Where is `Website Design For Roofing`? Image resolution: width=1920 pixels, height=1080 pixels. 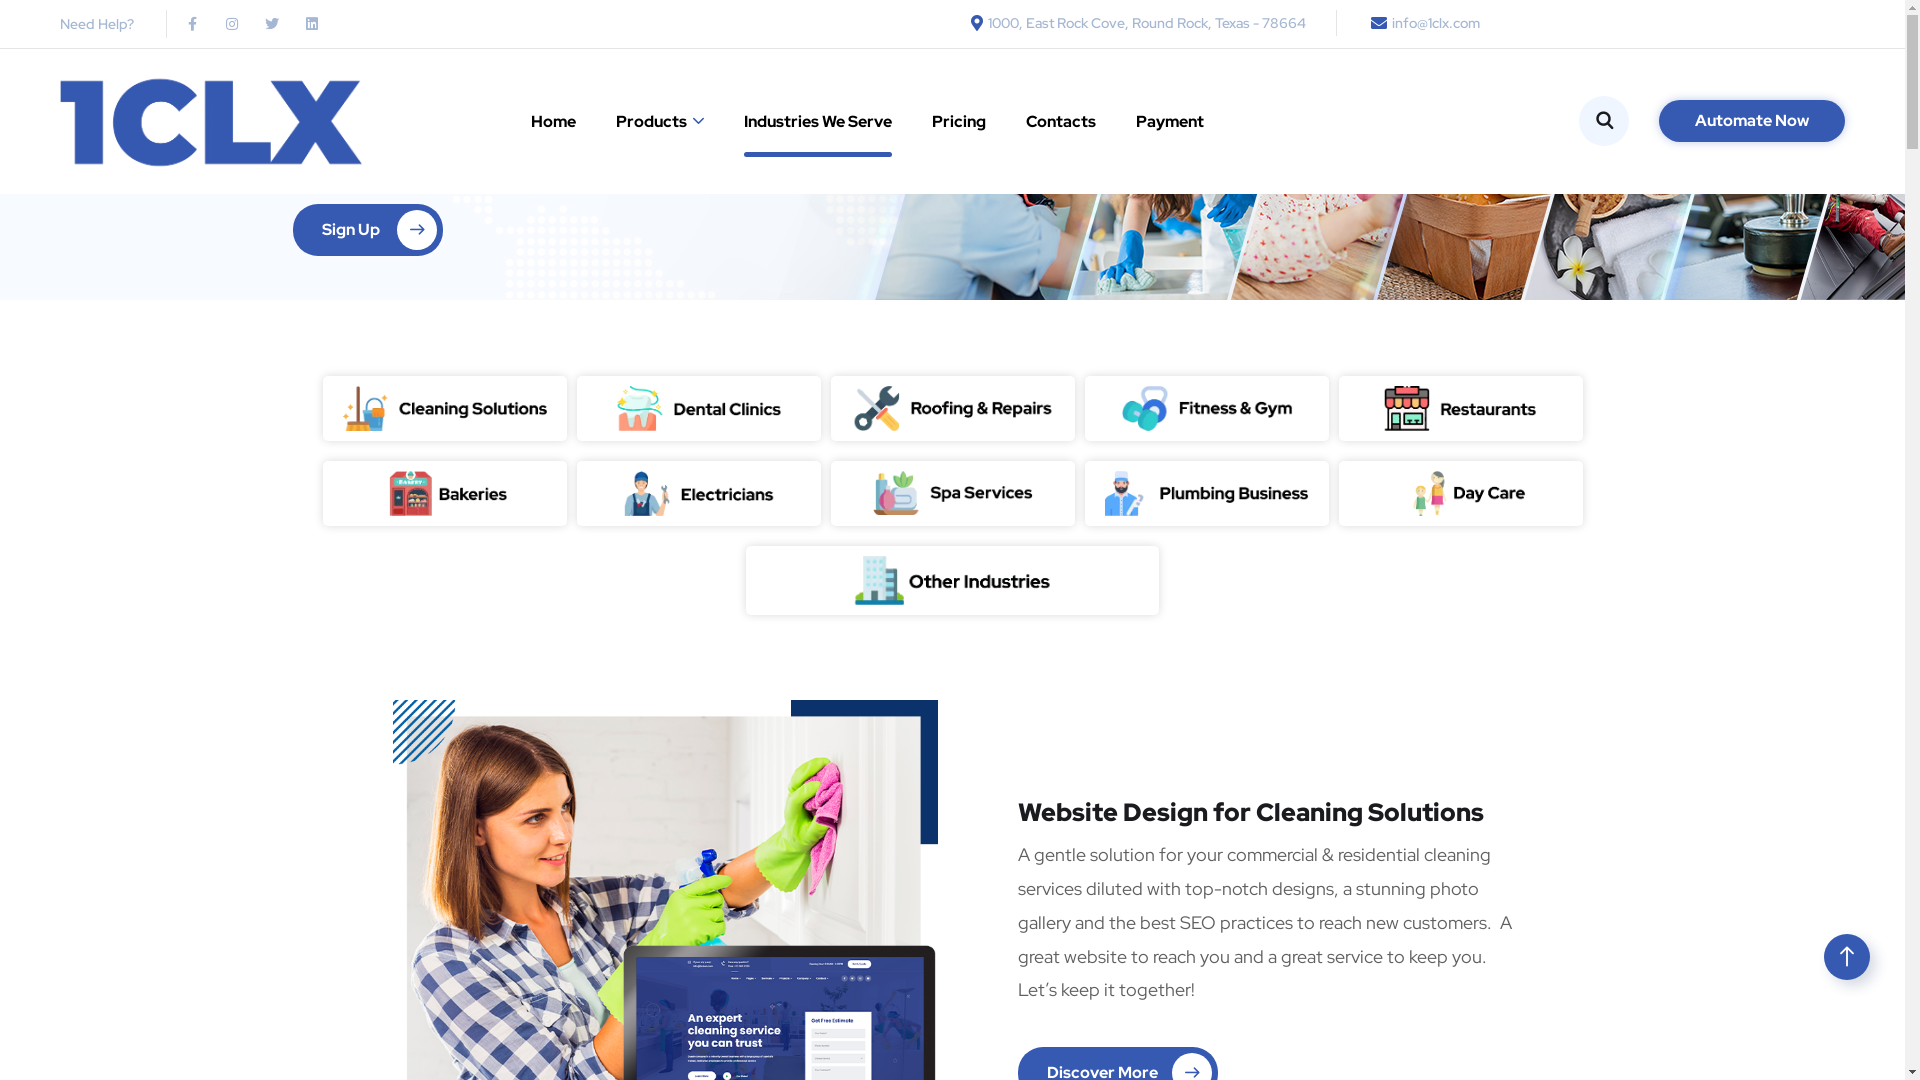 Website Design For Roofing is located at coordinates (952, 408).